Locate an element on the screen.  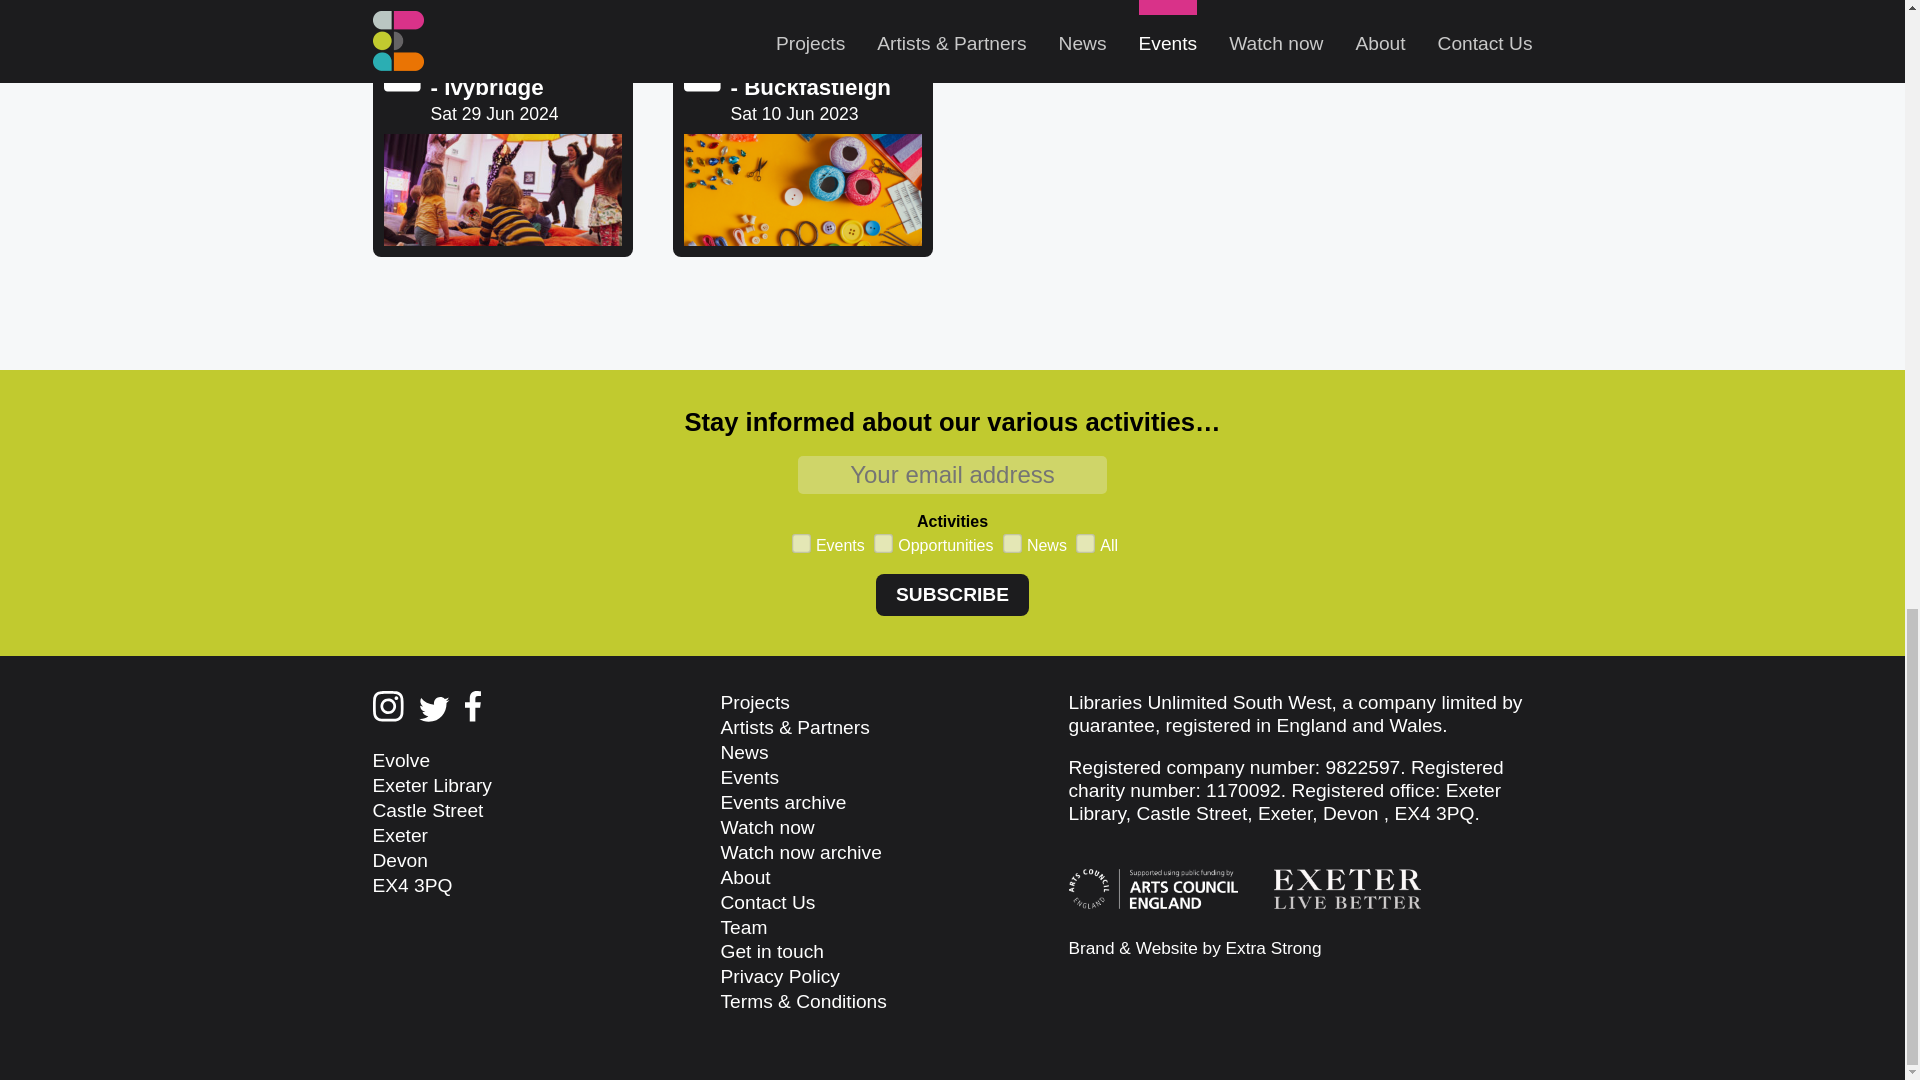
Projects is located at coordinates (754, 702).